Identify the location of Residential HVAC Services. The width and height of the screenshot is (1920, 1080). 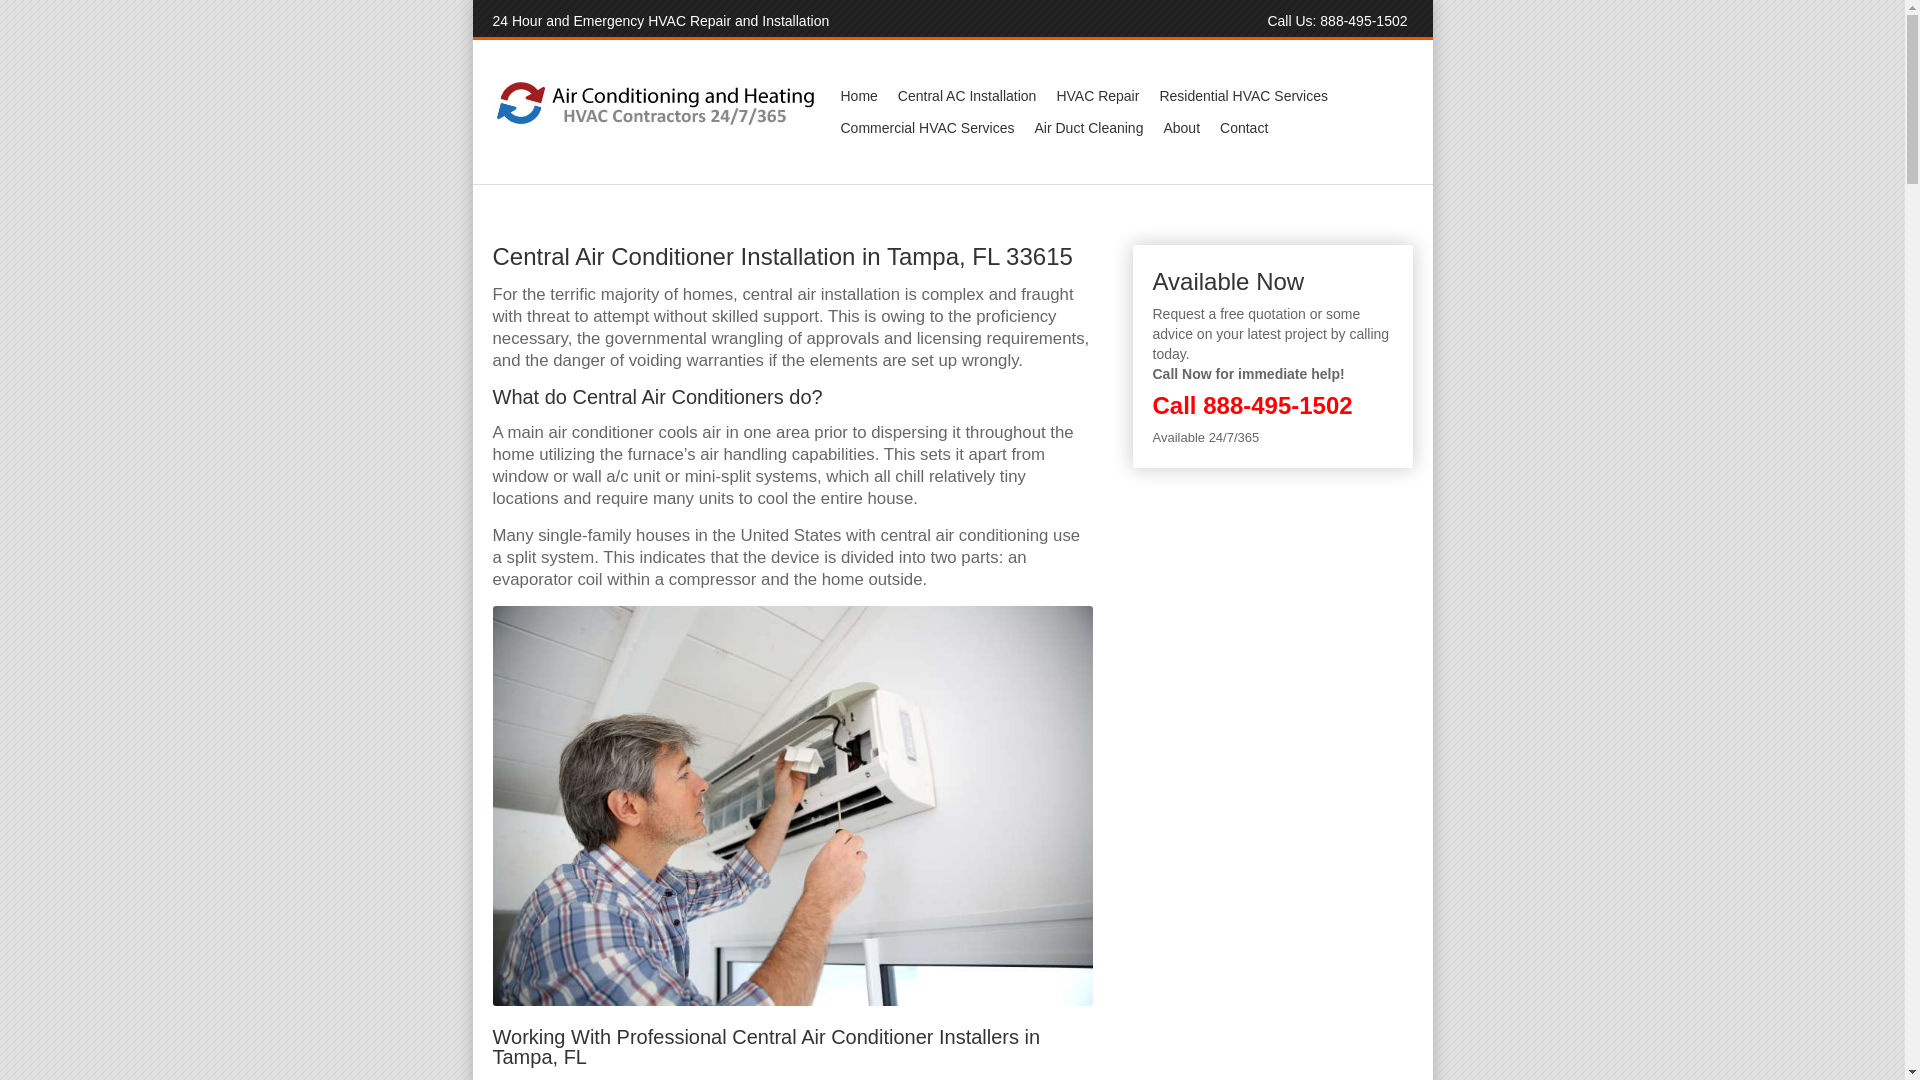
(1243, 96).